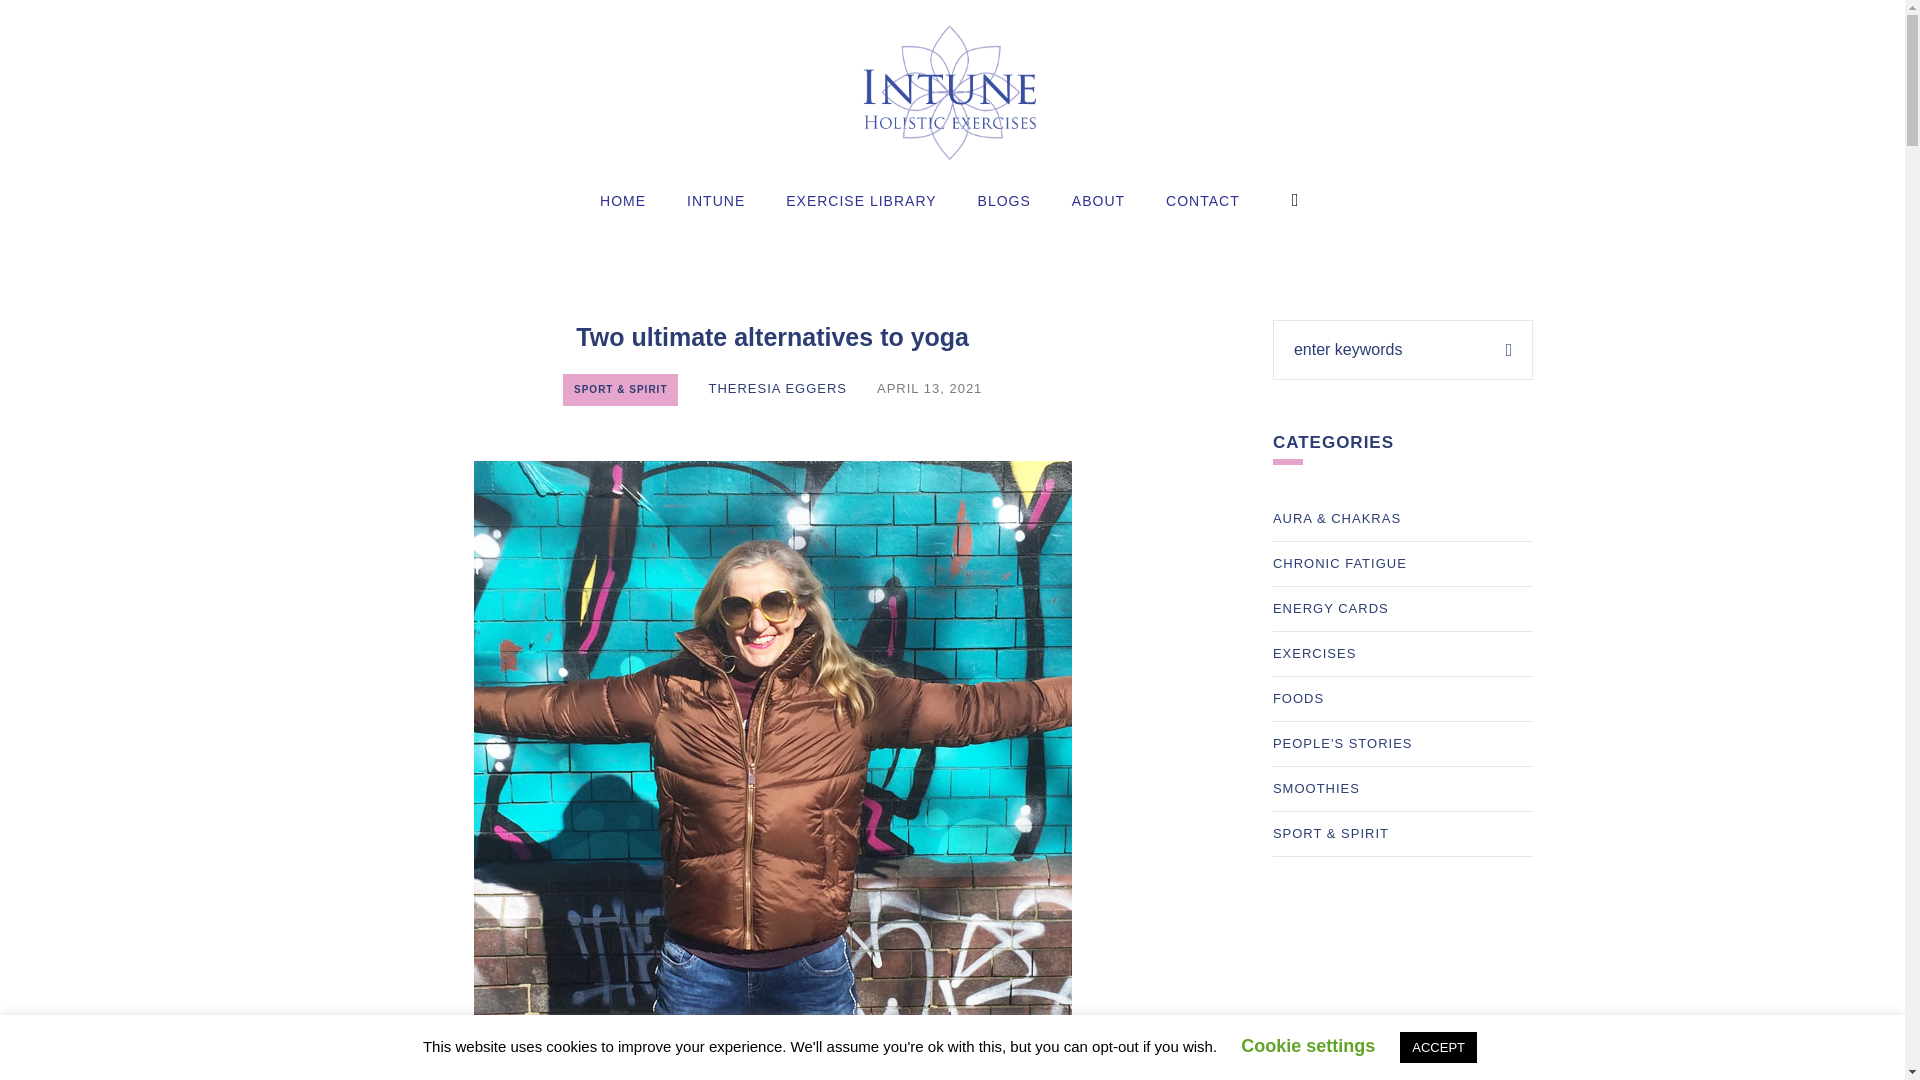 The image size is (1920, 1080). I want to click on PEOPLE'S STORIES, so click(1342, 744).